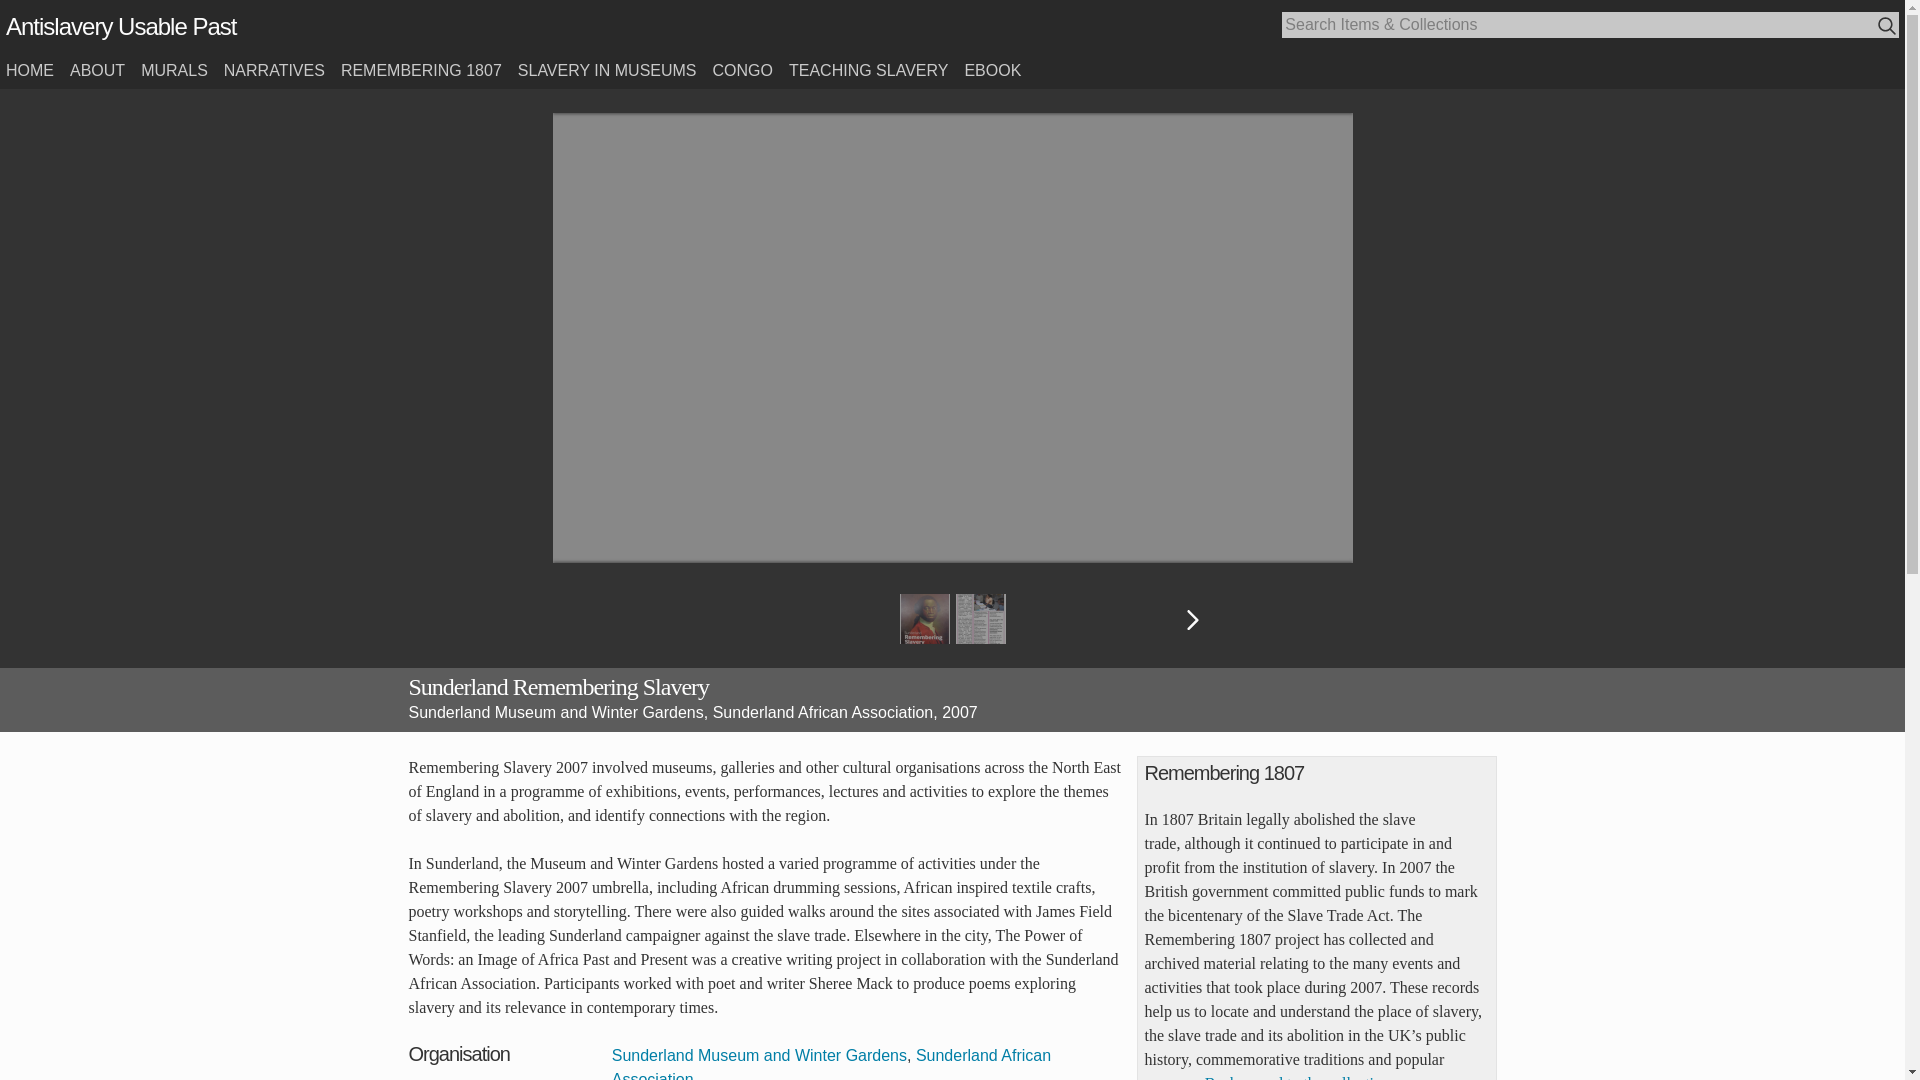 This screenshot has height=1080, width=1920. I want to click on HOME, so click(29, 70).